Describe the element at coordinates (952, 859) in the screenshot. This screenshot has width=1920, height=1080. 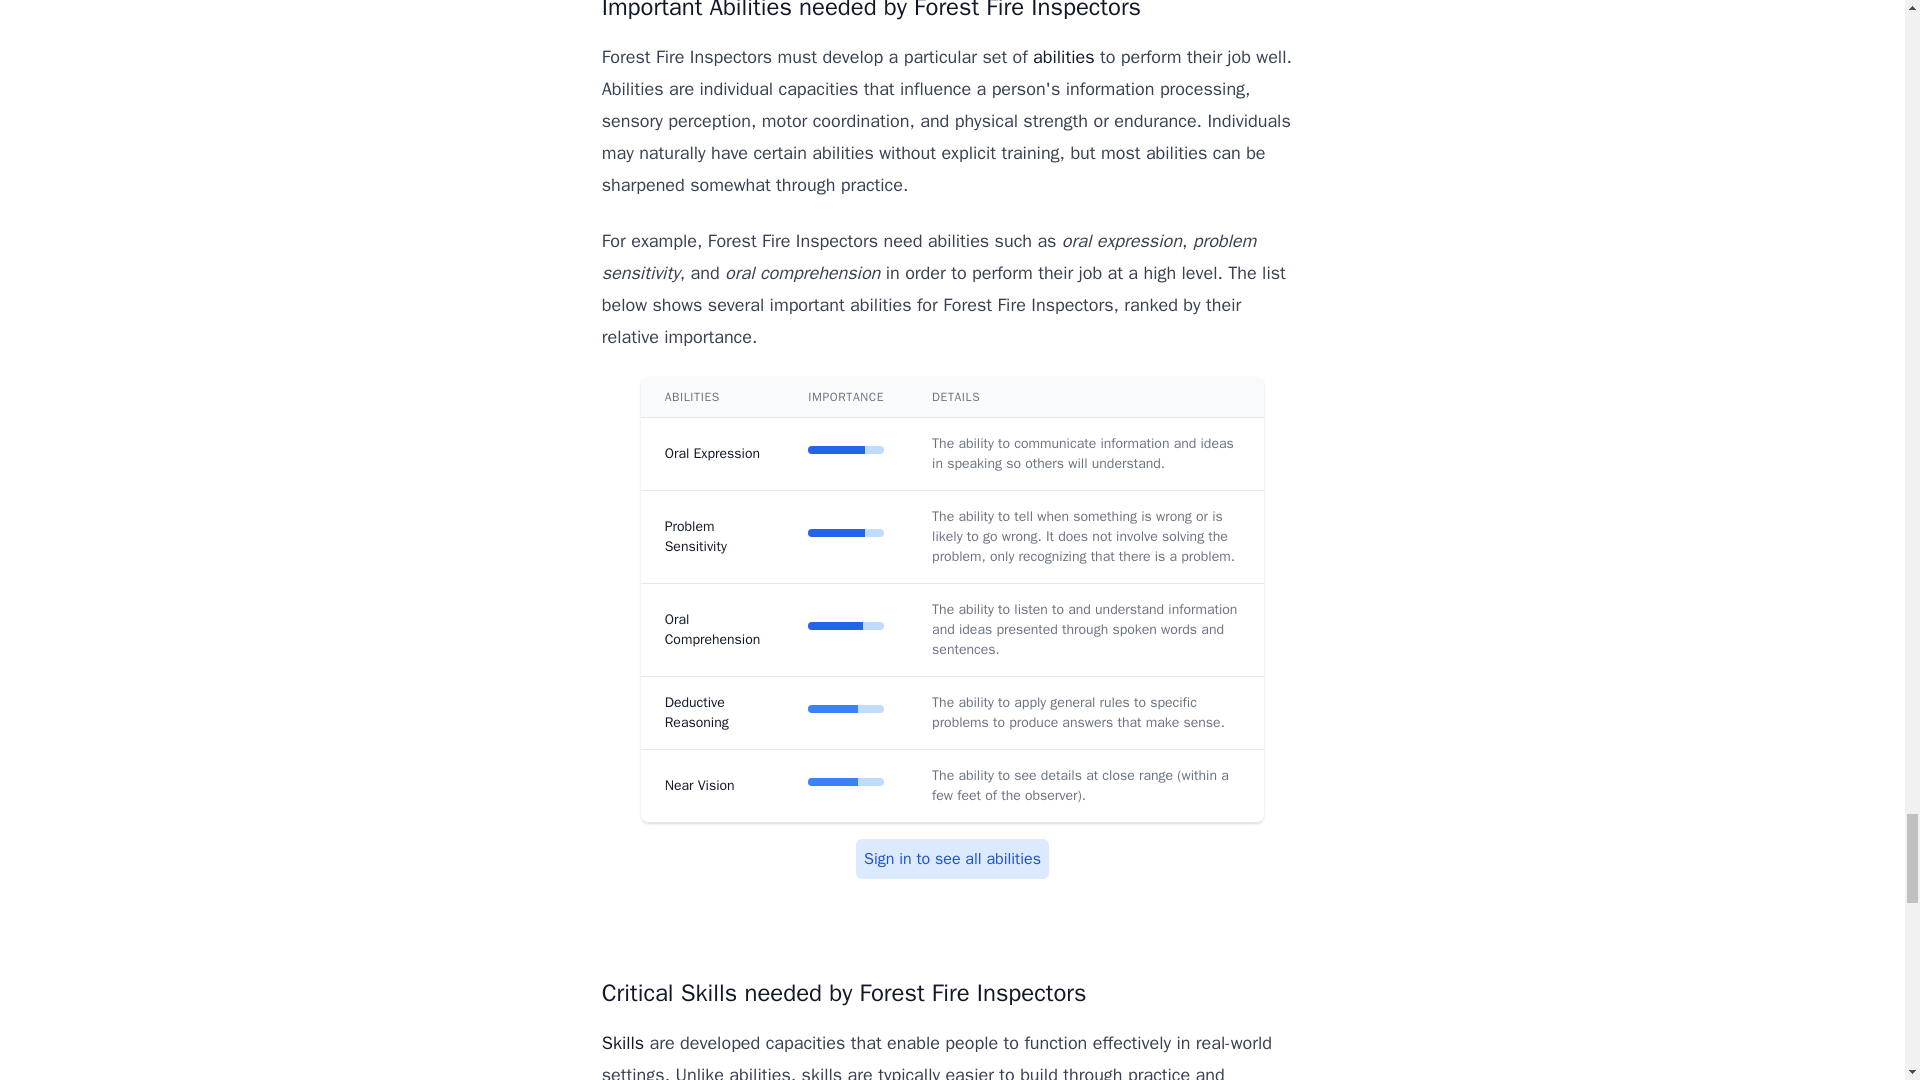
I see `Sign in to see all abilities` at that location.